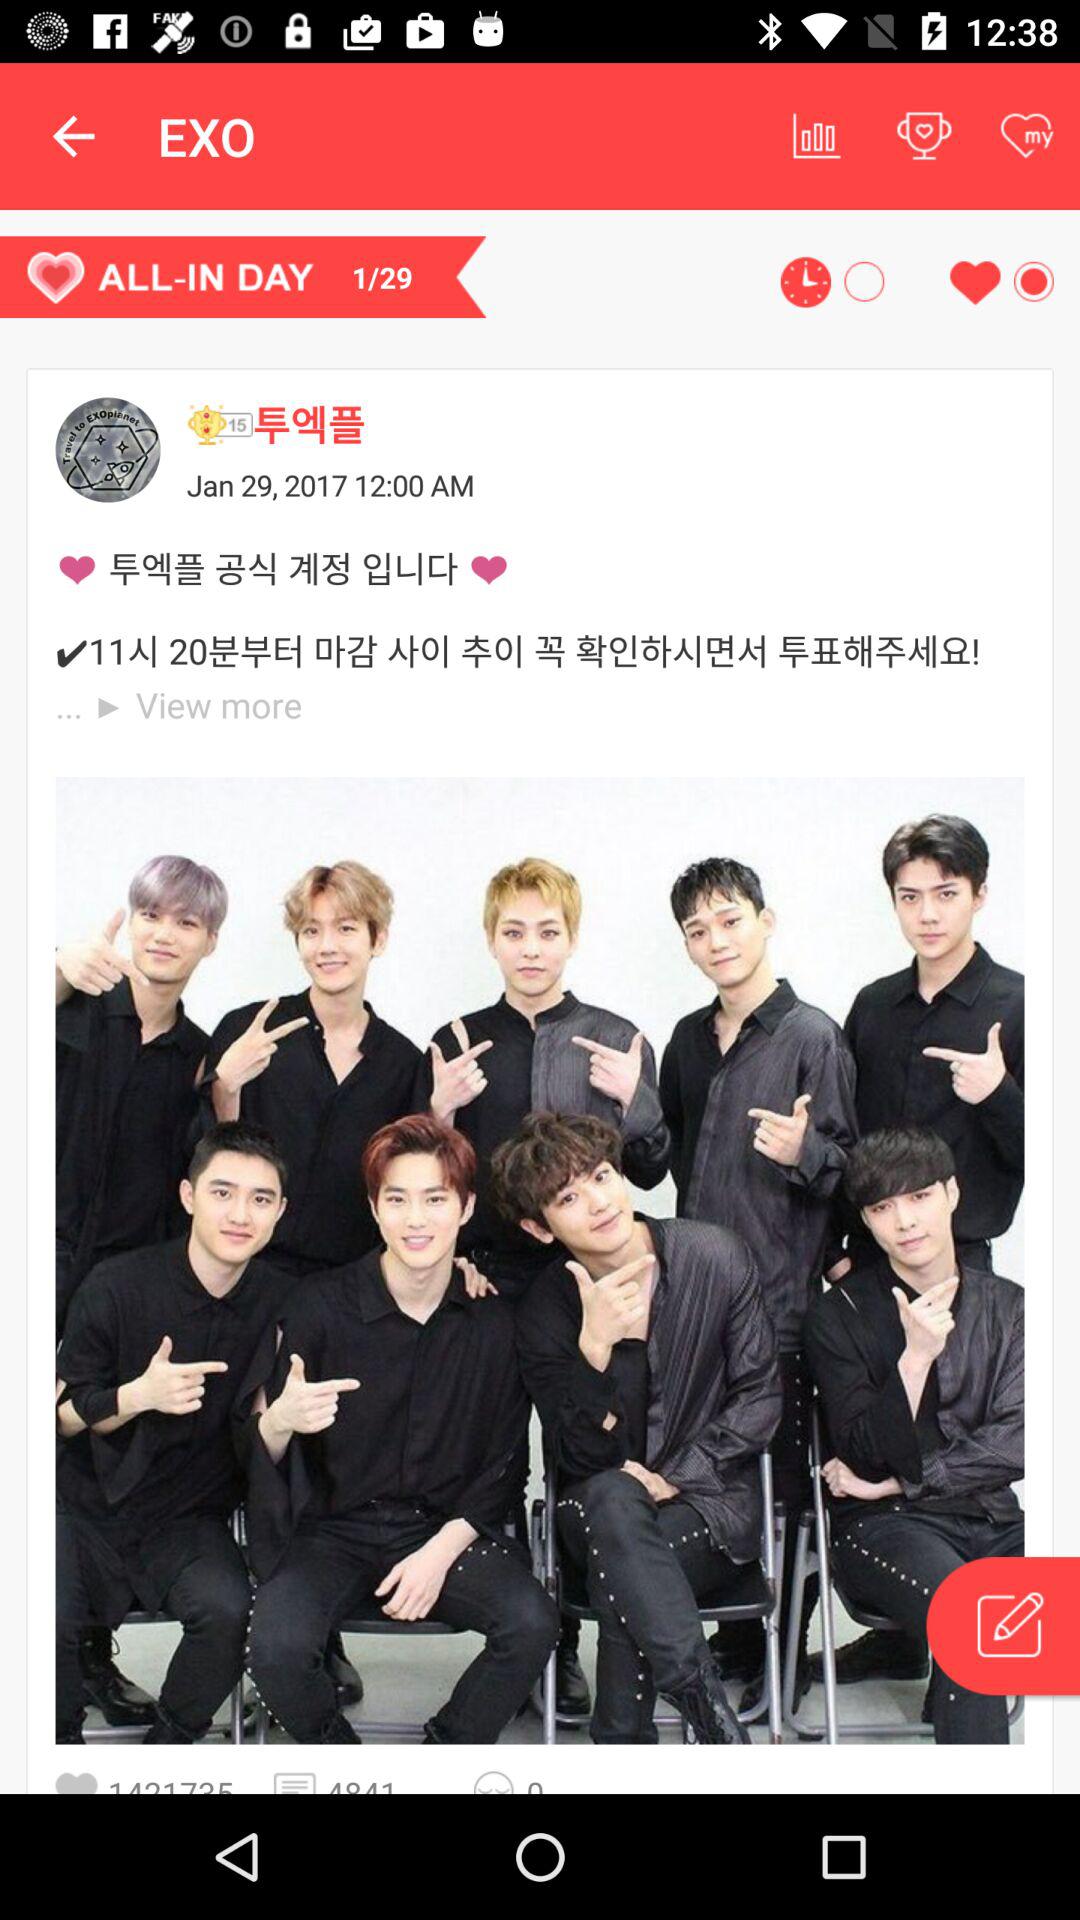  Describe the element at coordinates (108, 450) in the screenshot. I see `go back` at that location.